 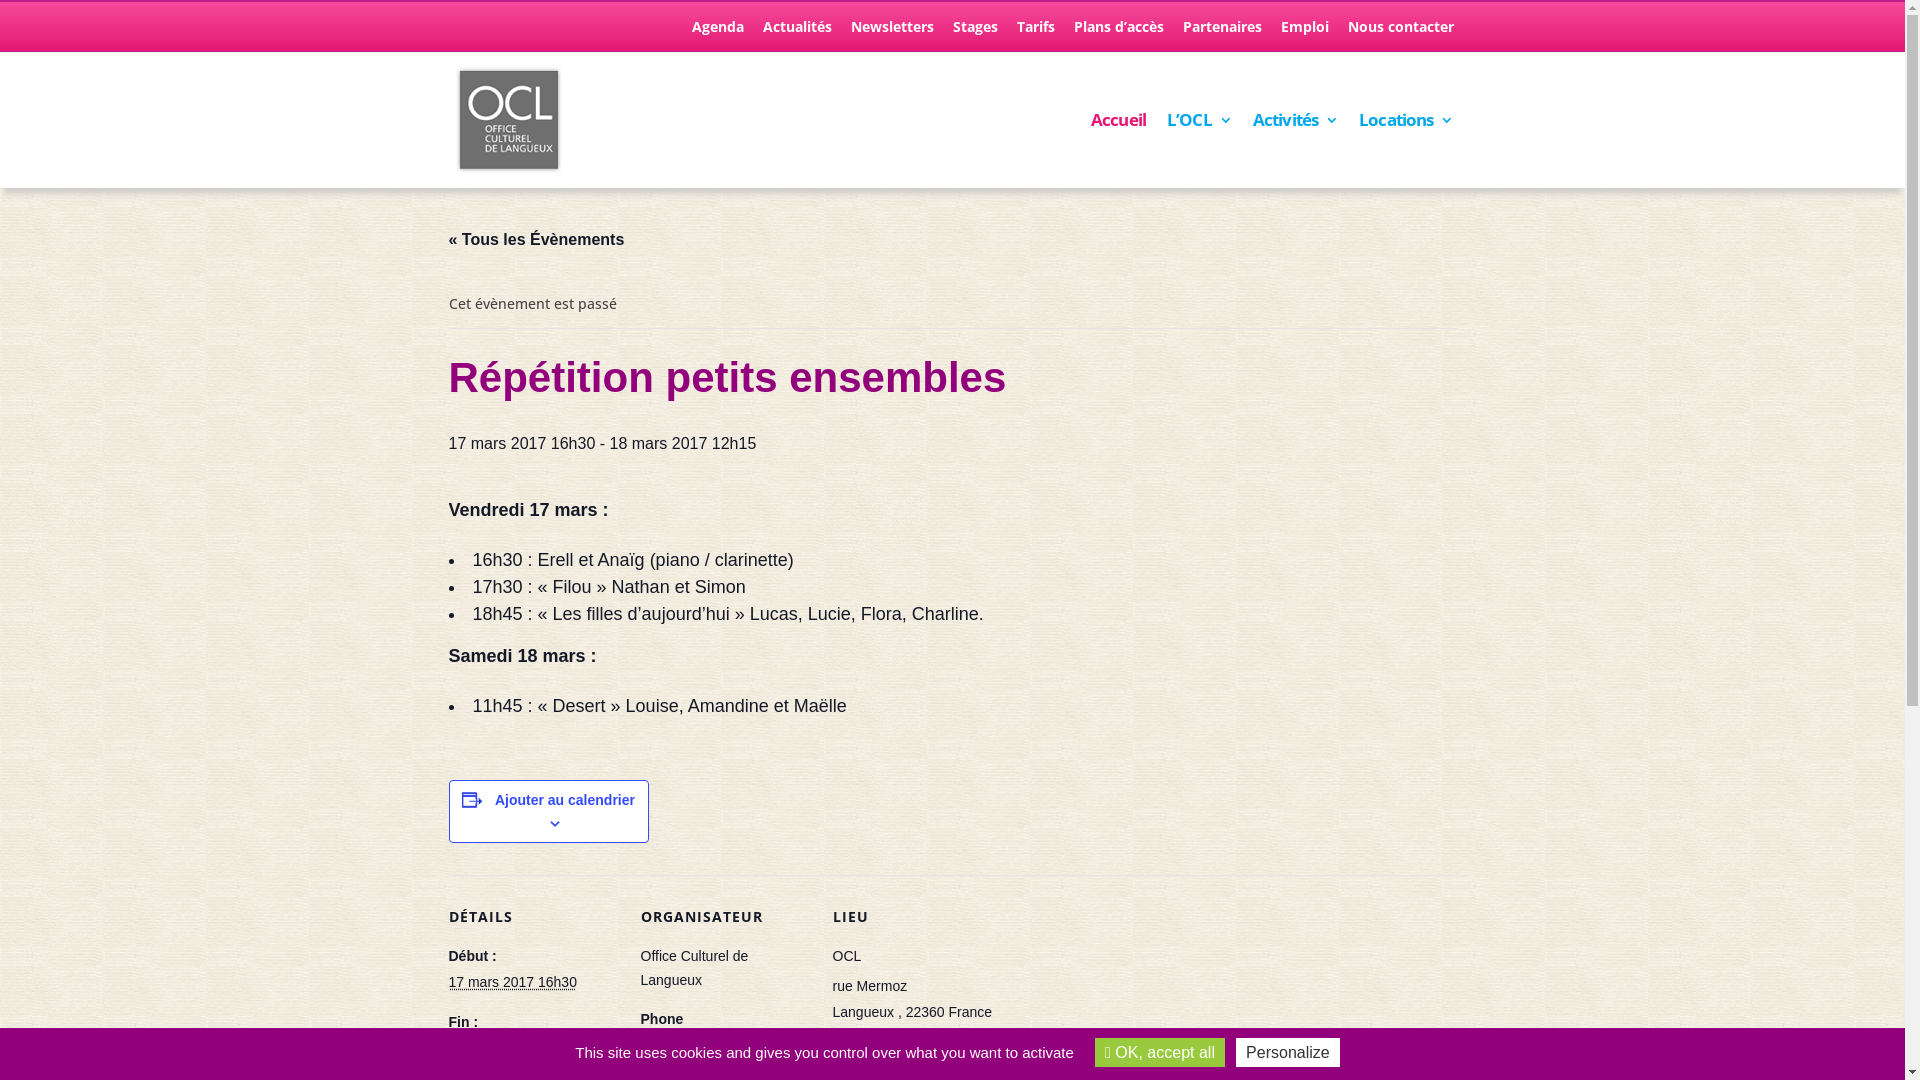 I want to click on Personalize, so click(x=1288, y=1052).